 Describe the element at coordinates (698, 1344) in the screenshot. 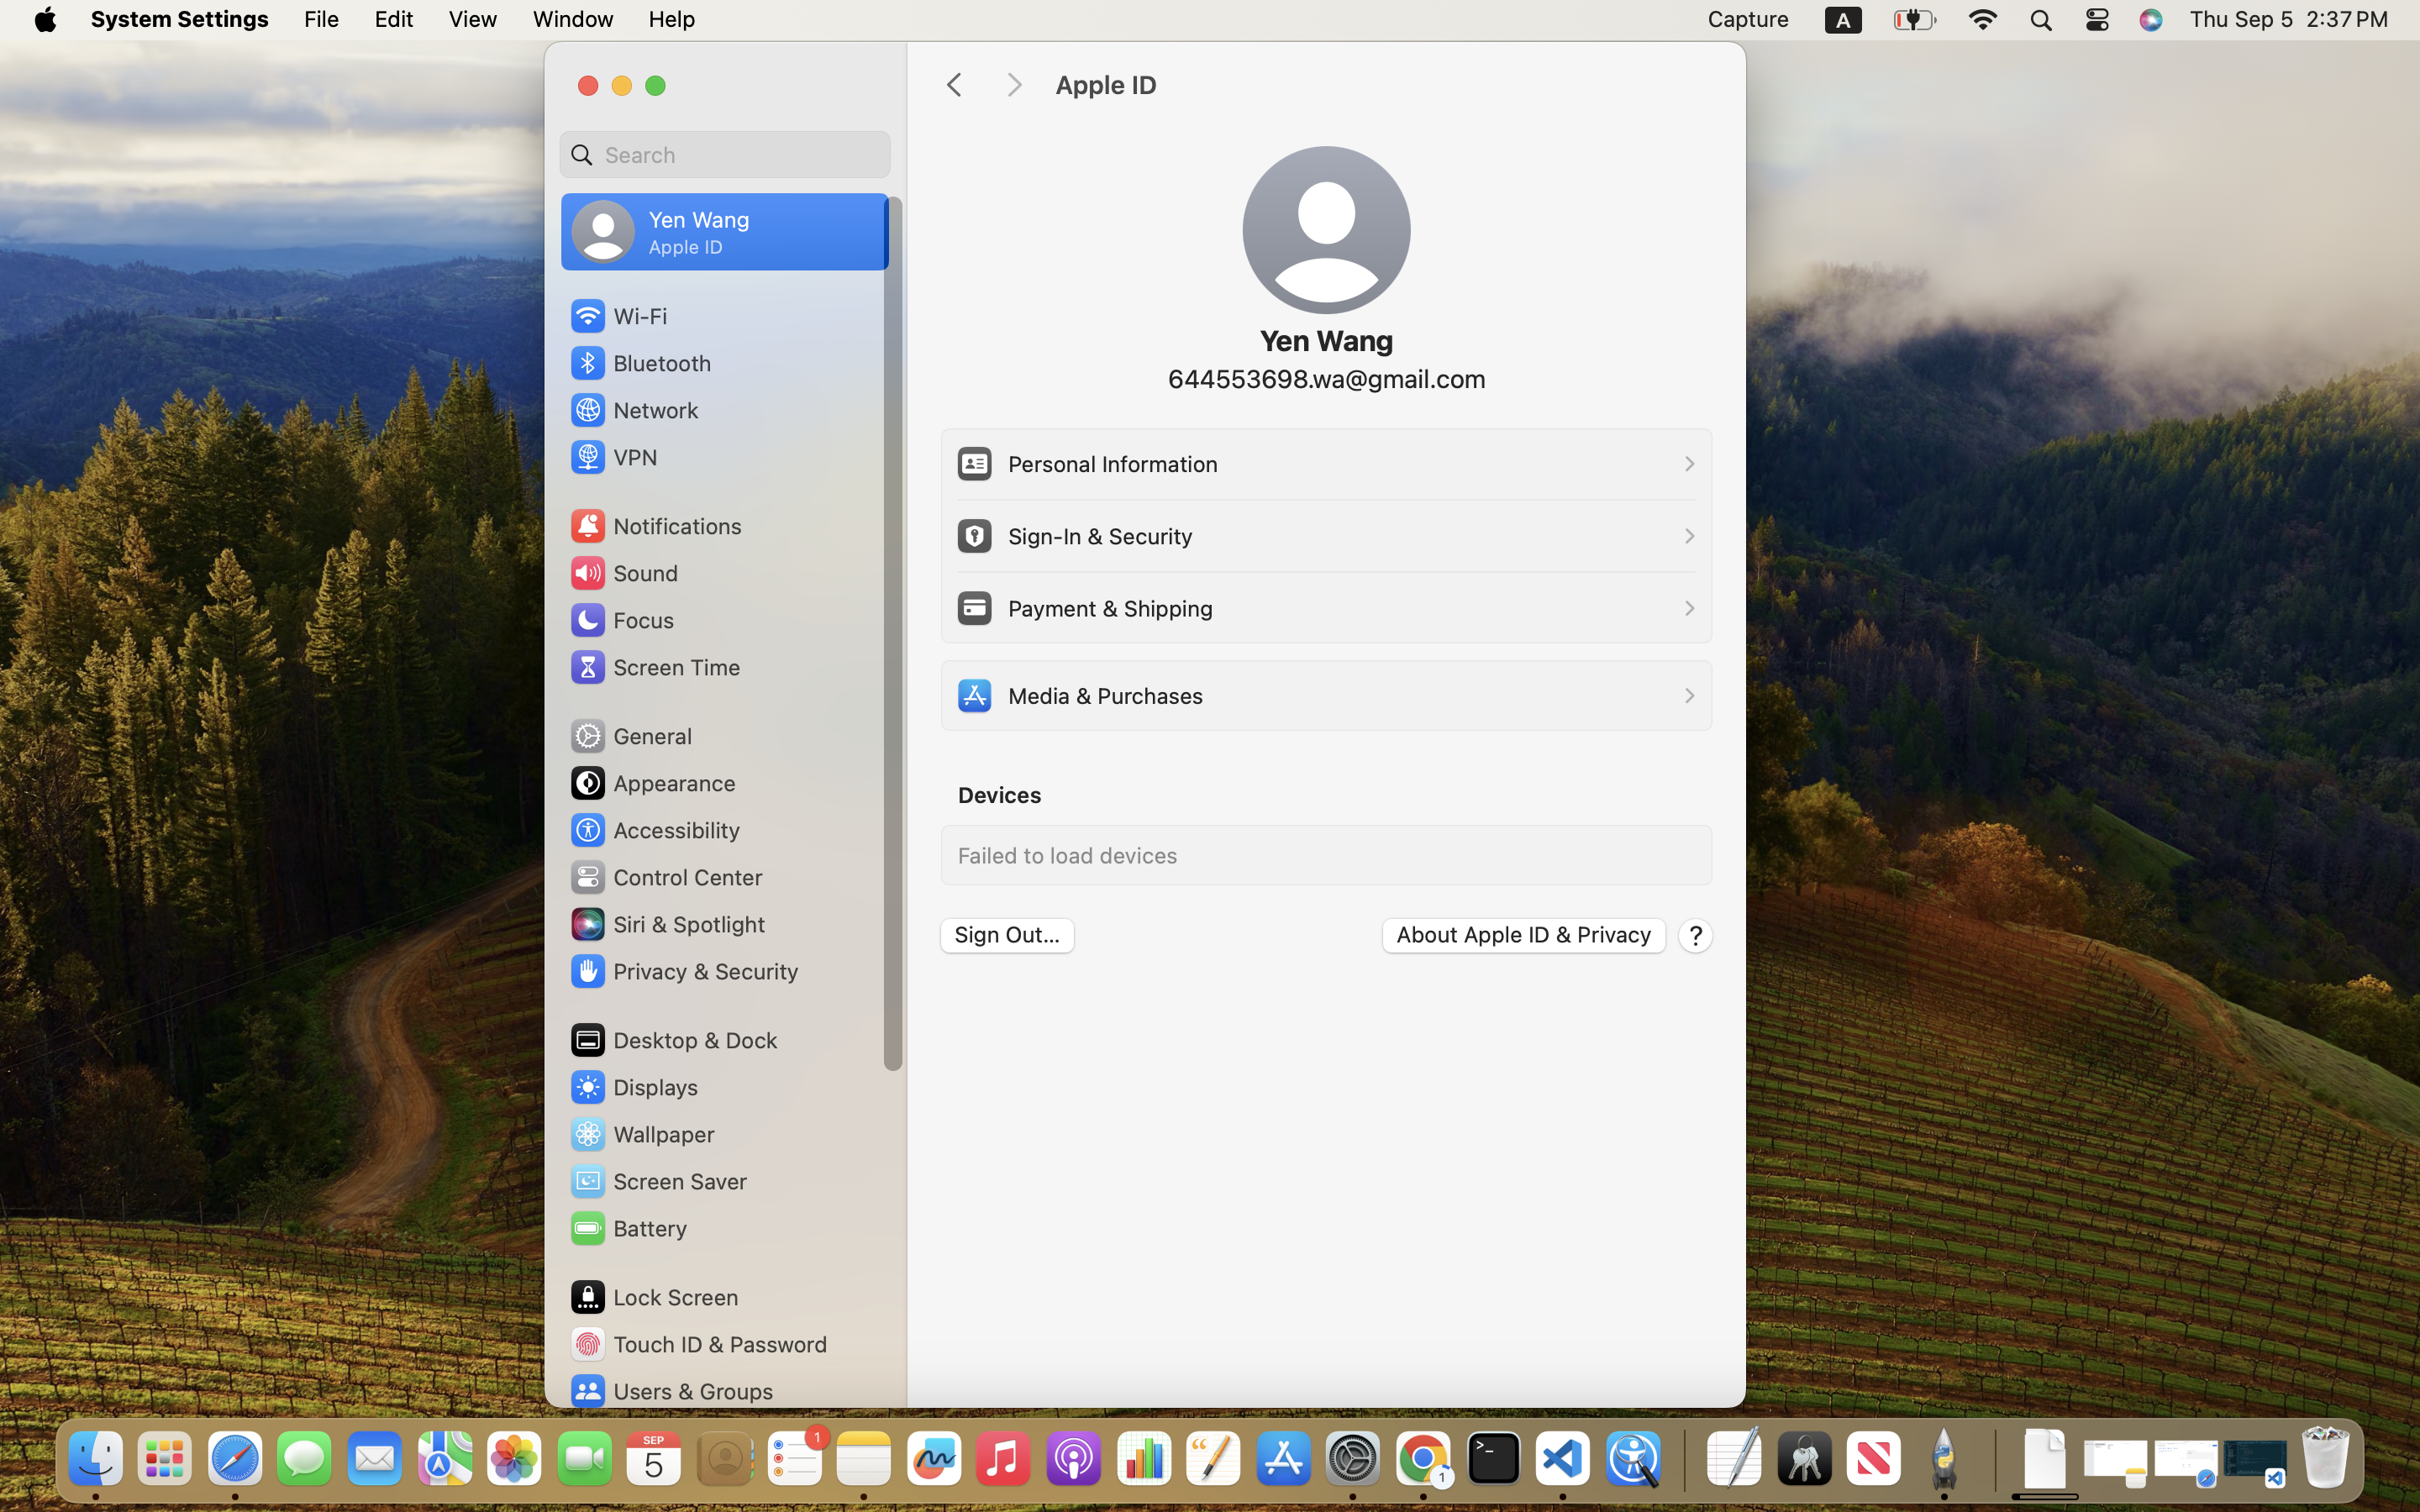

I see `Touch ID & Password` at that location.